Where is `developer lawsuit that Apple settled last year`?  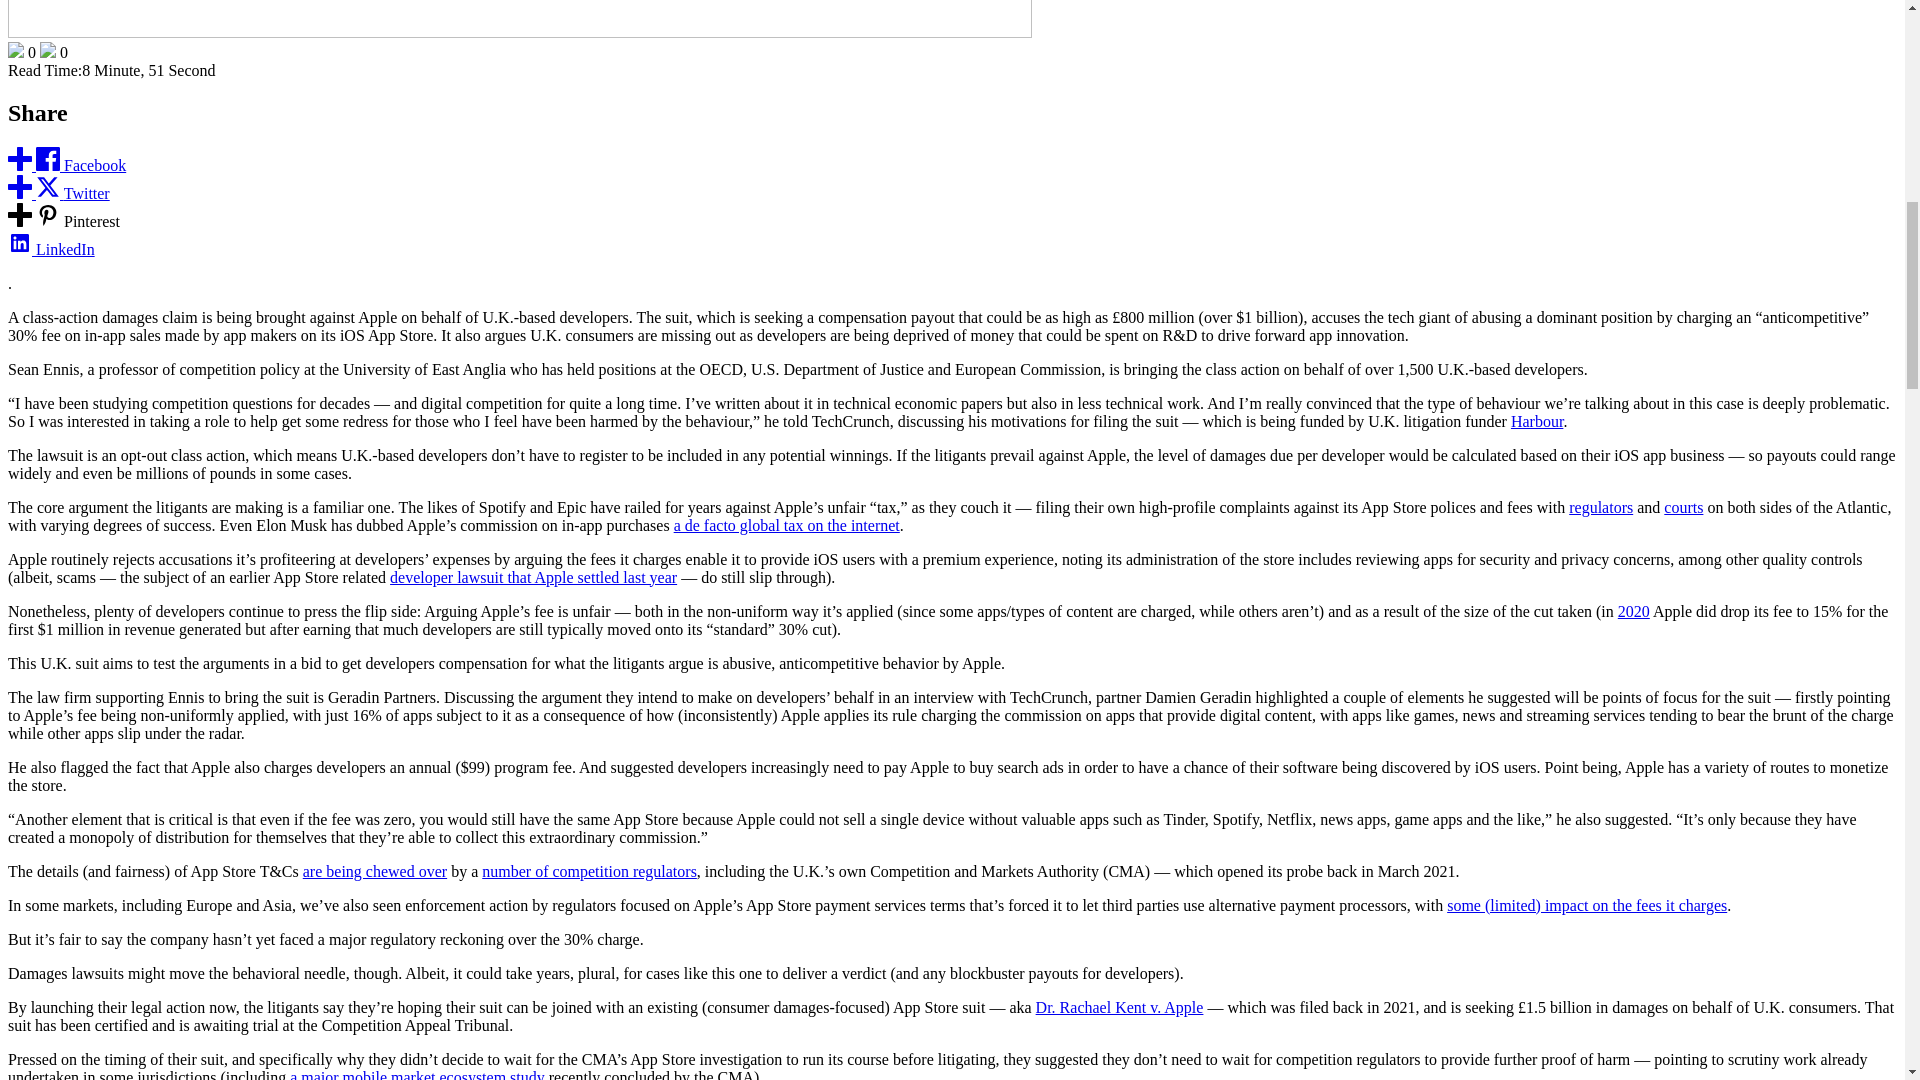
developer lawsuit that Apple settled last year is located at coordinates (533, 578).